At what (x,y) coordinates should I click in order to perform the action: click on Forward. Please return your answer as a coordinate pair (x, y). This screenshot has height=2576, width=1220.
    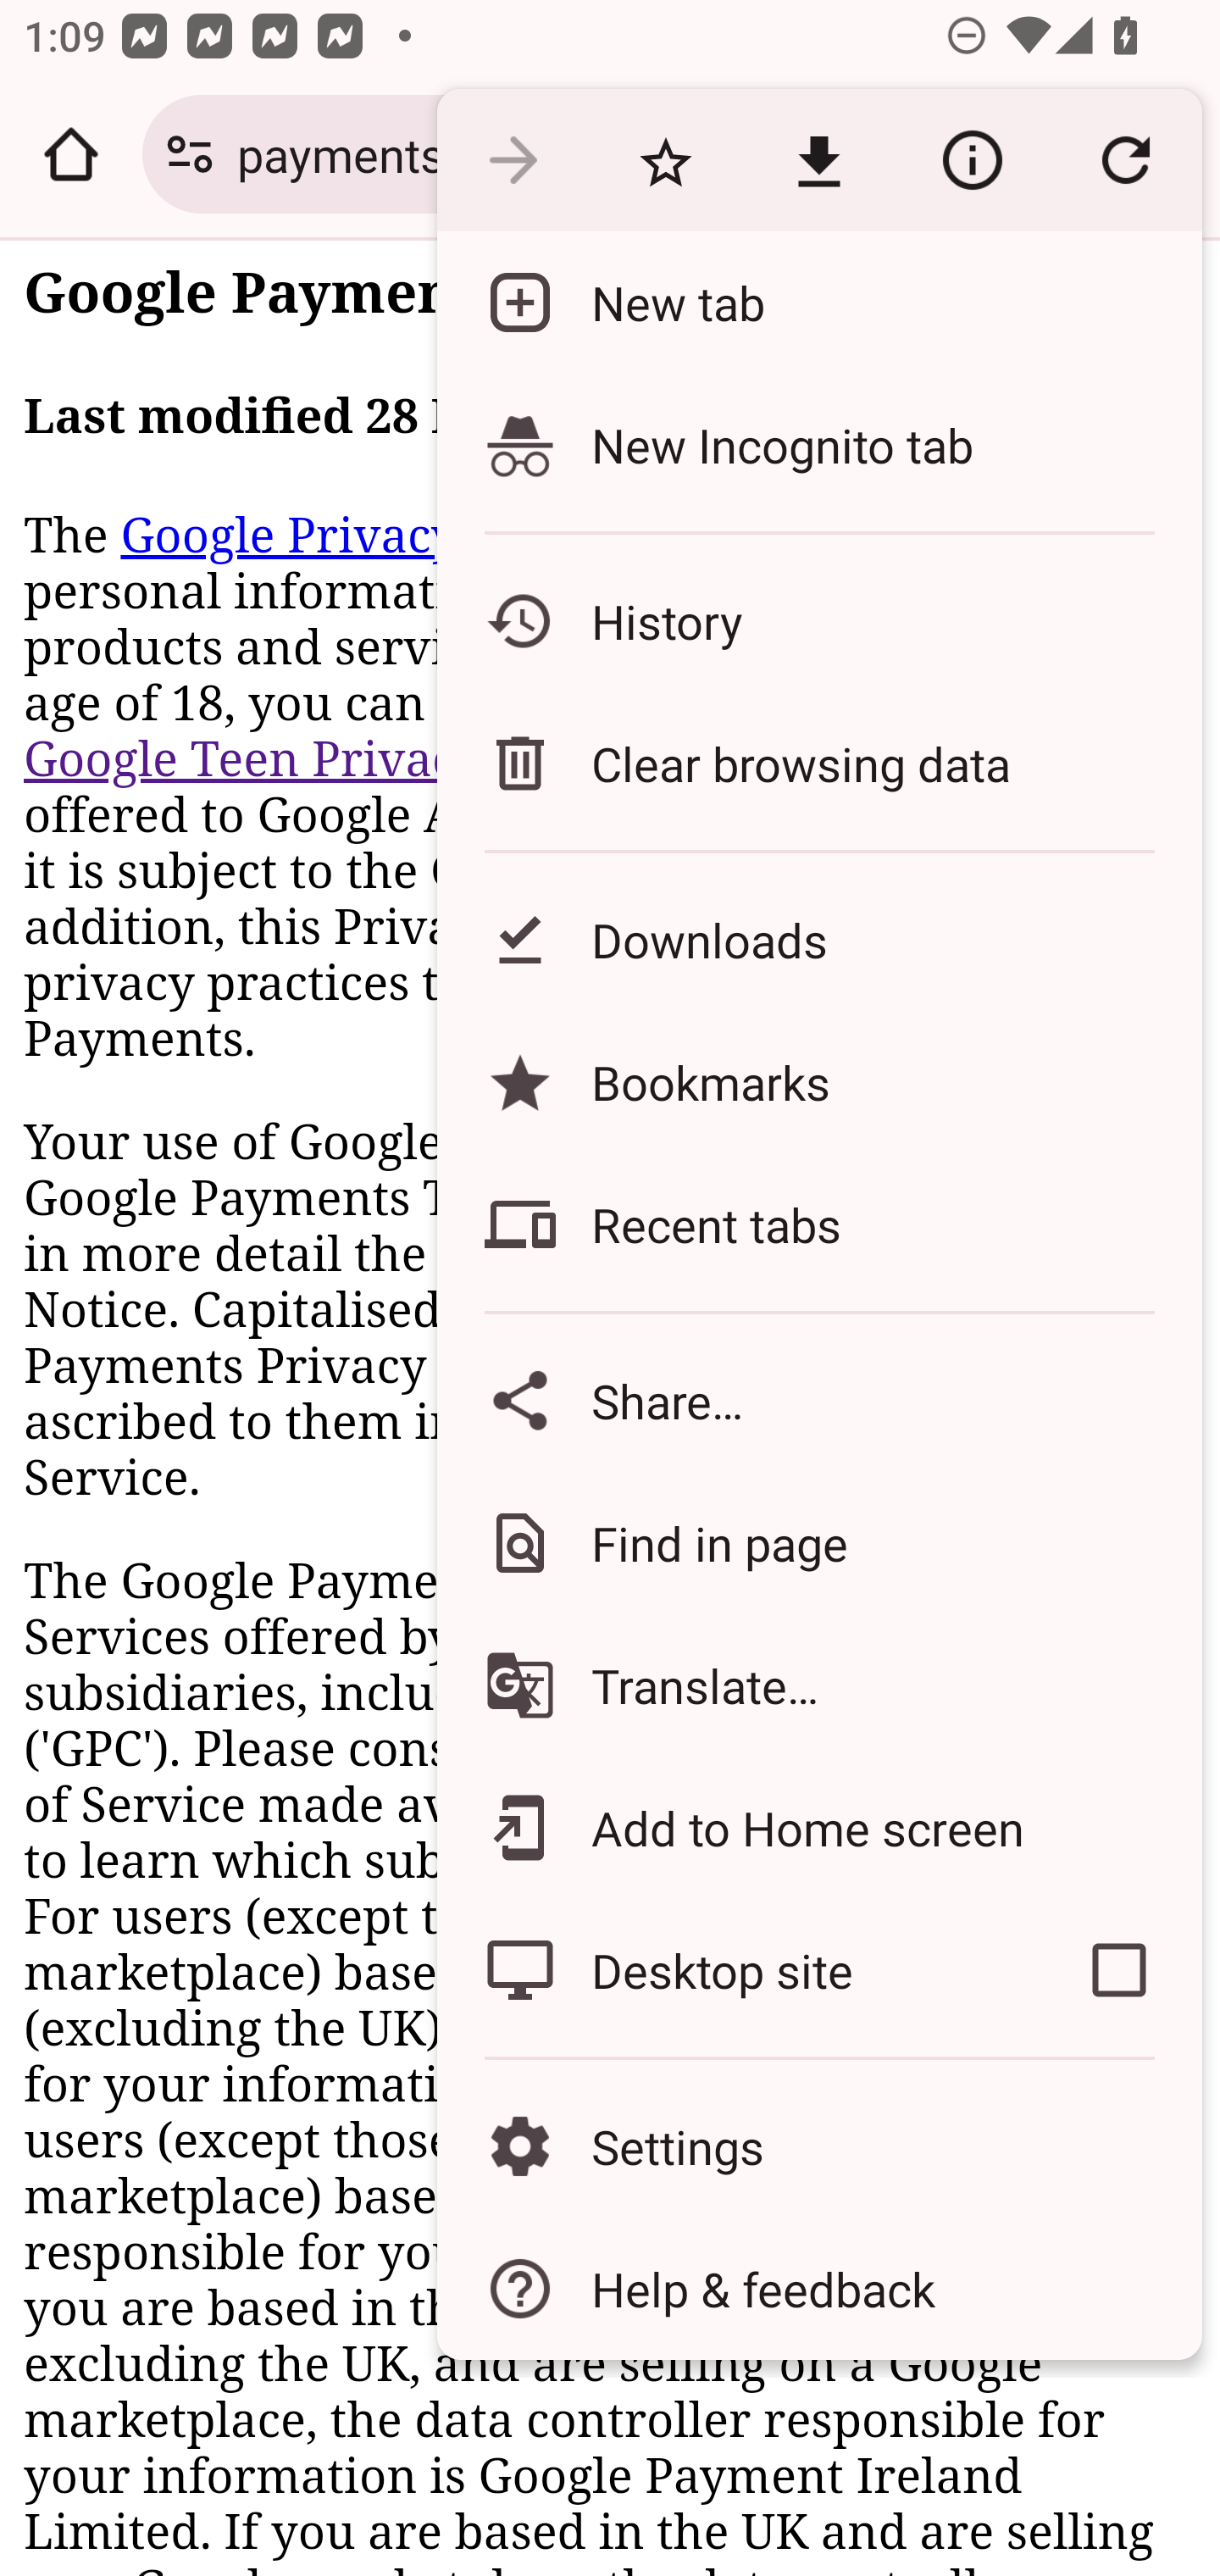
    Looking at the image, I should click on (513, 161).